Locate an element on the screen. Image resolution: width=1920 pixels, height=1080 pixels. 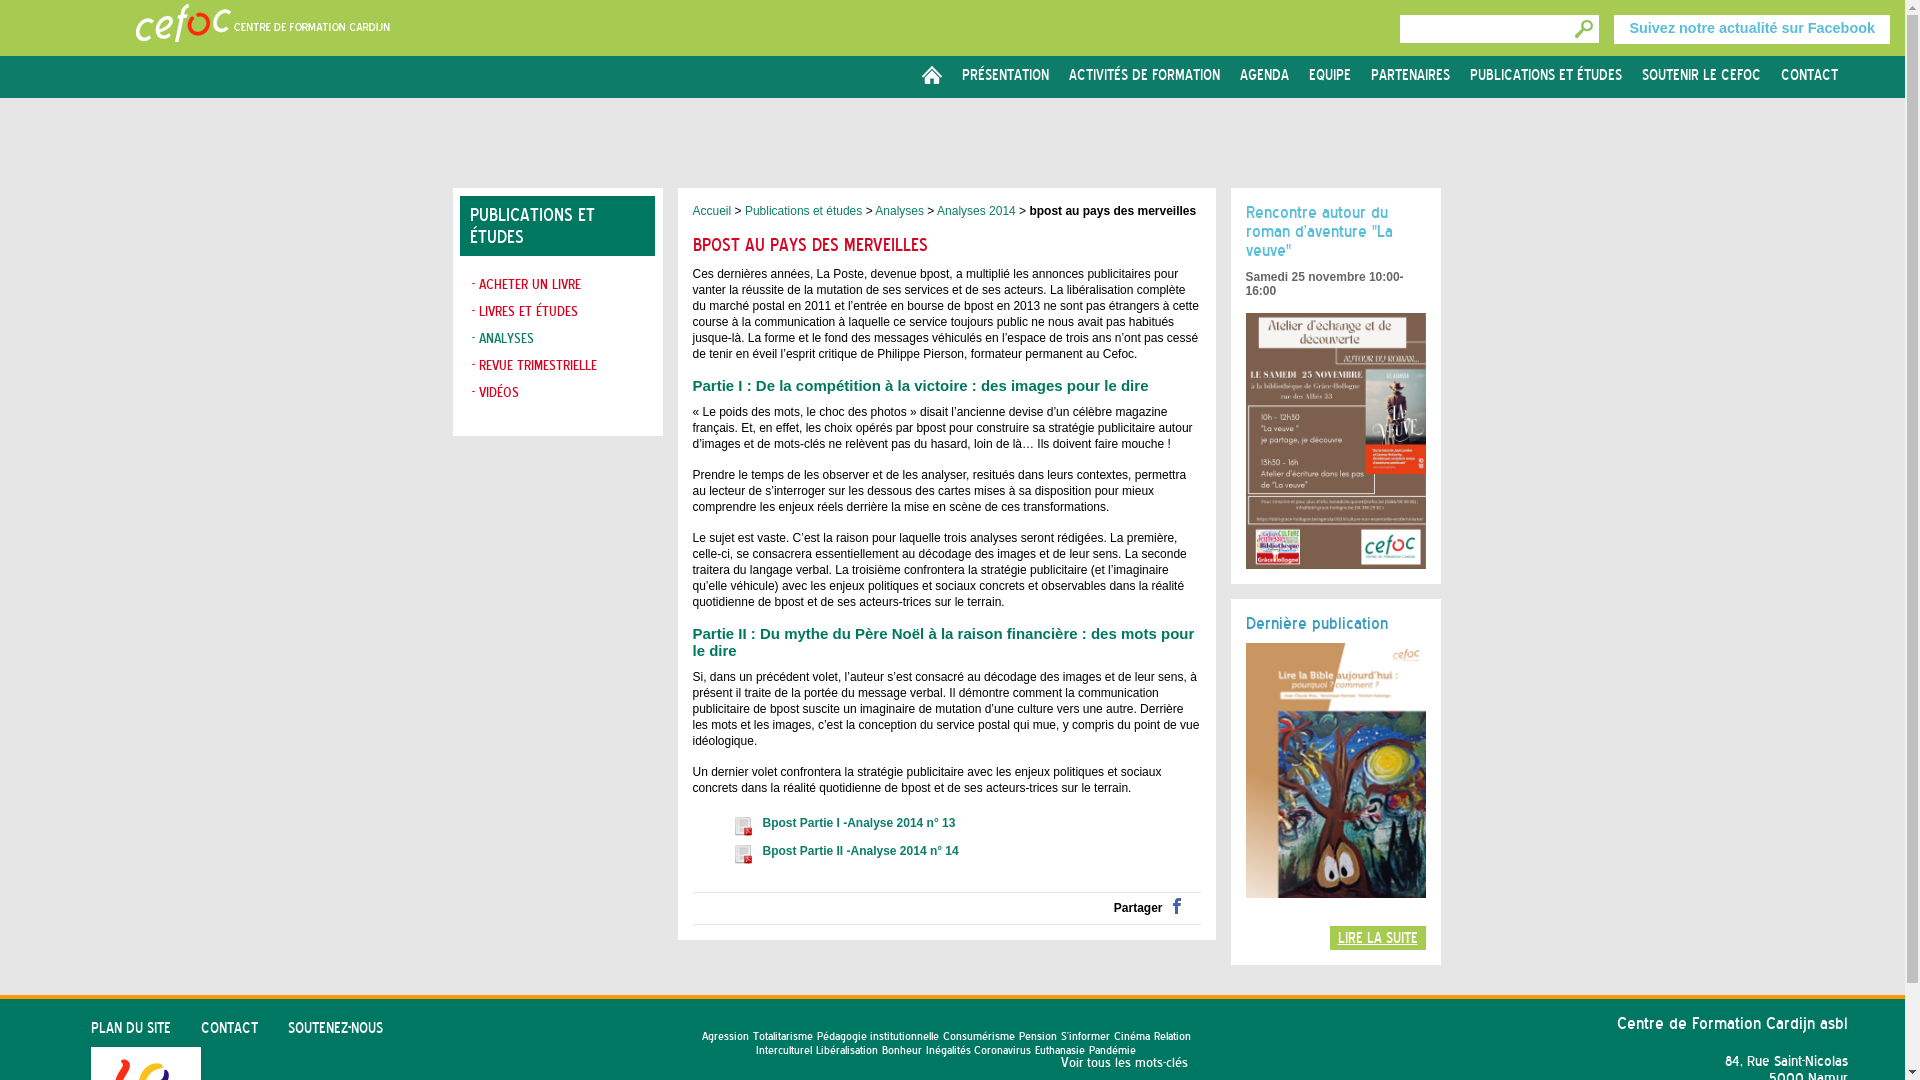
Rechercher is located at coordinates (1584, 29).